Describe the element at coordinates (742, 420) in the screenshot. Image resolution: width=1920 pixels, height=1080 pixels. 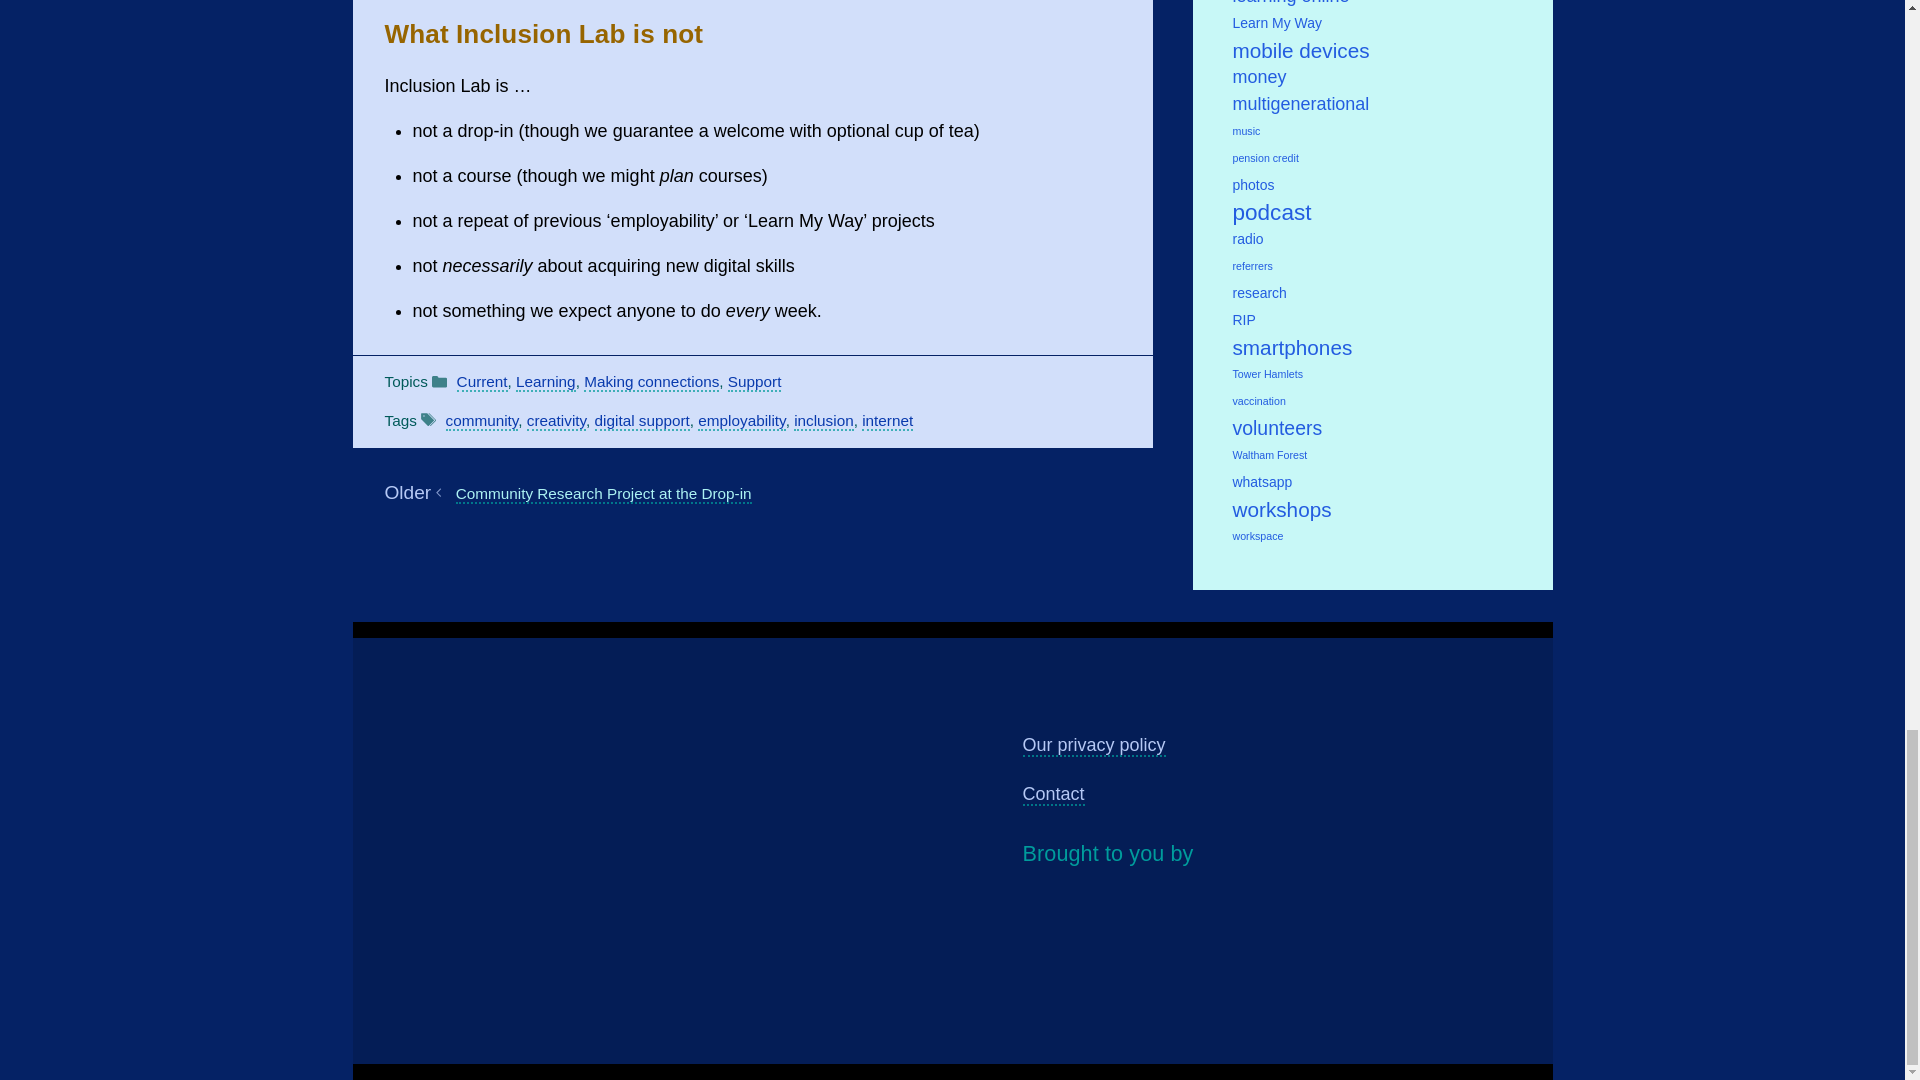
I see `employability` at that location.